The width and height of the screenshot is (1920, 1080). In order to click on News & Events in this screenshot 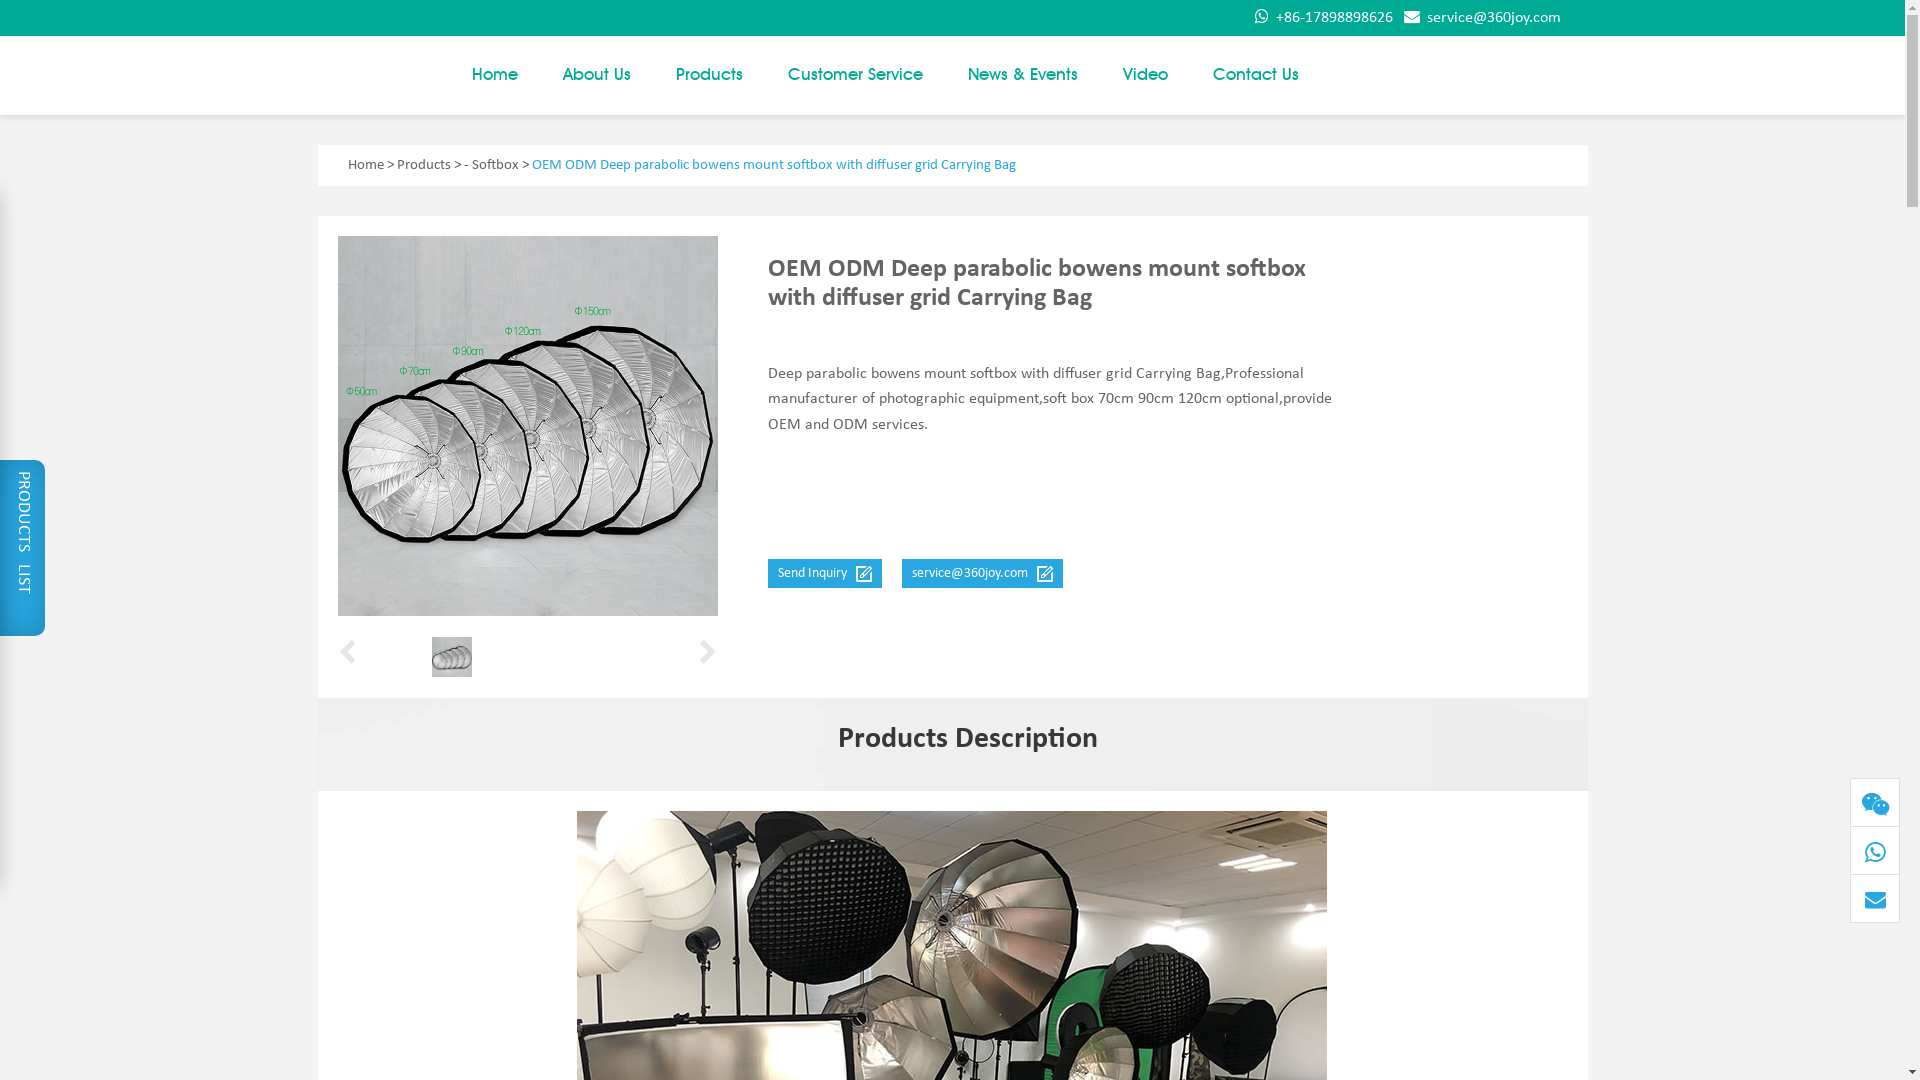, I will do `click(1023, 86)`.